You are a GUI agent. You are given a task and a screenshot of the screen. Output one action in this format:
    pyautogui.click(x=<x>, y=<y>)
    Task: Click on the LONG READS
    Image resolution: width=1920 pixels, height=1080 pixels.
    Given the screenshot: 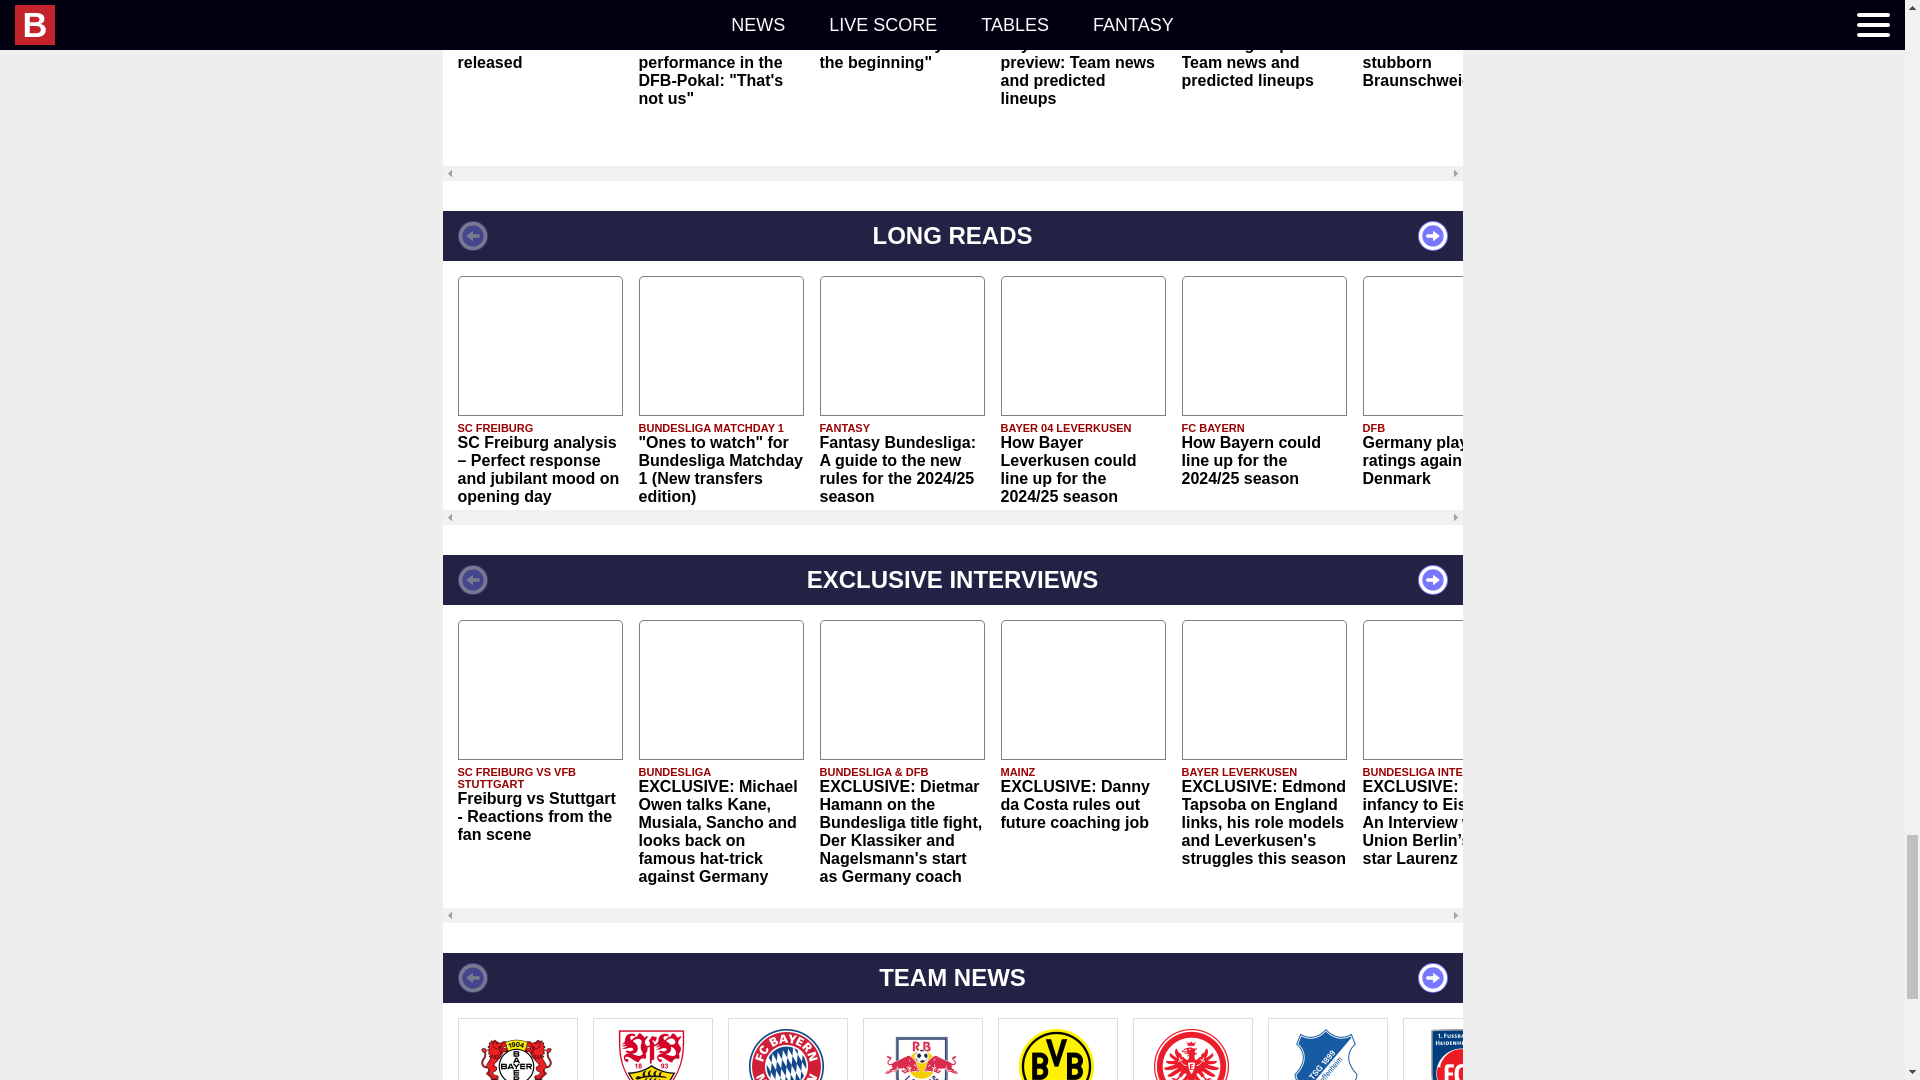 What is the action you would take?
    pyautogui.click(x=951, y=236)
    